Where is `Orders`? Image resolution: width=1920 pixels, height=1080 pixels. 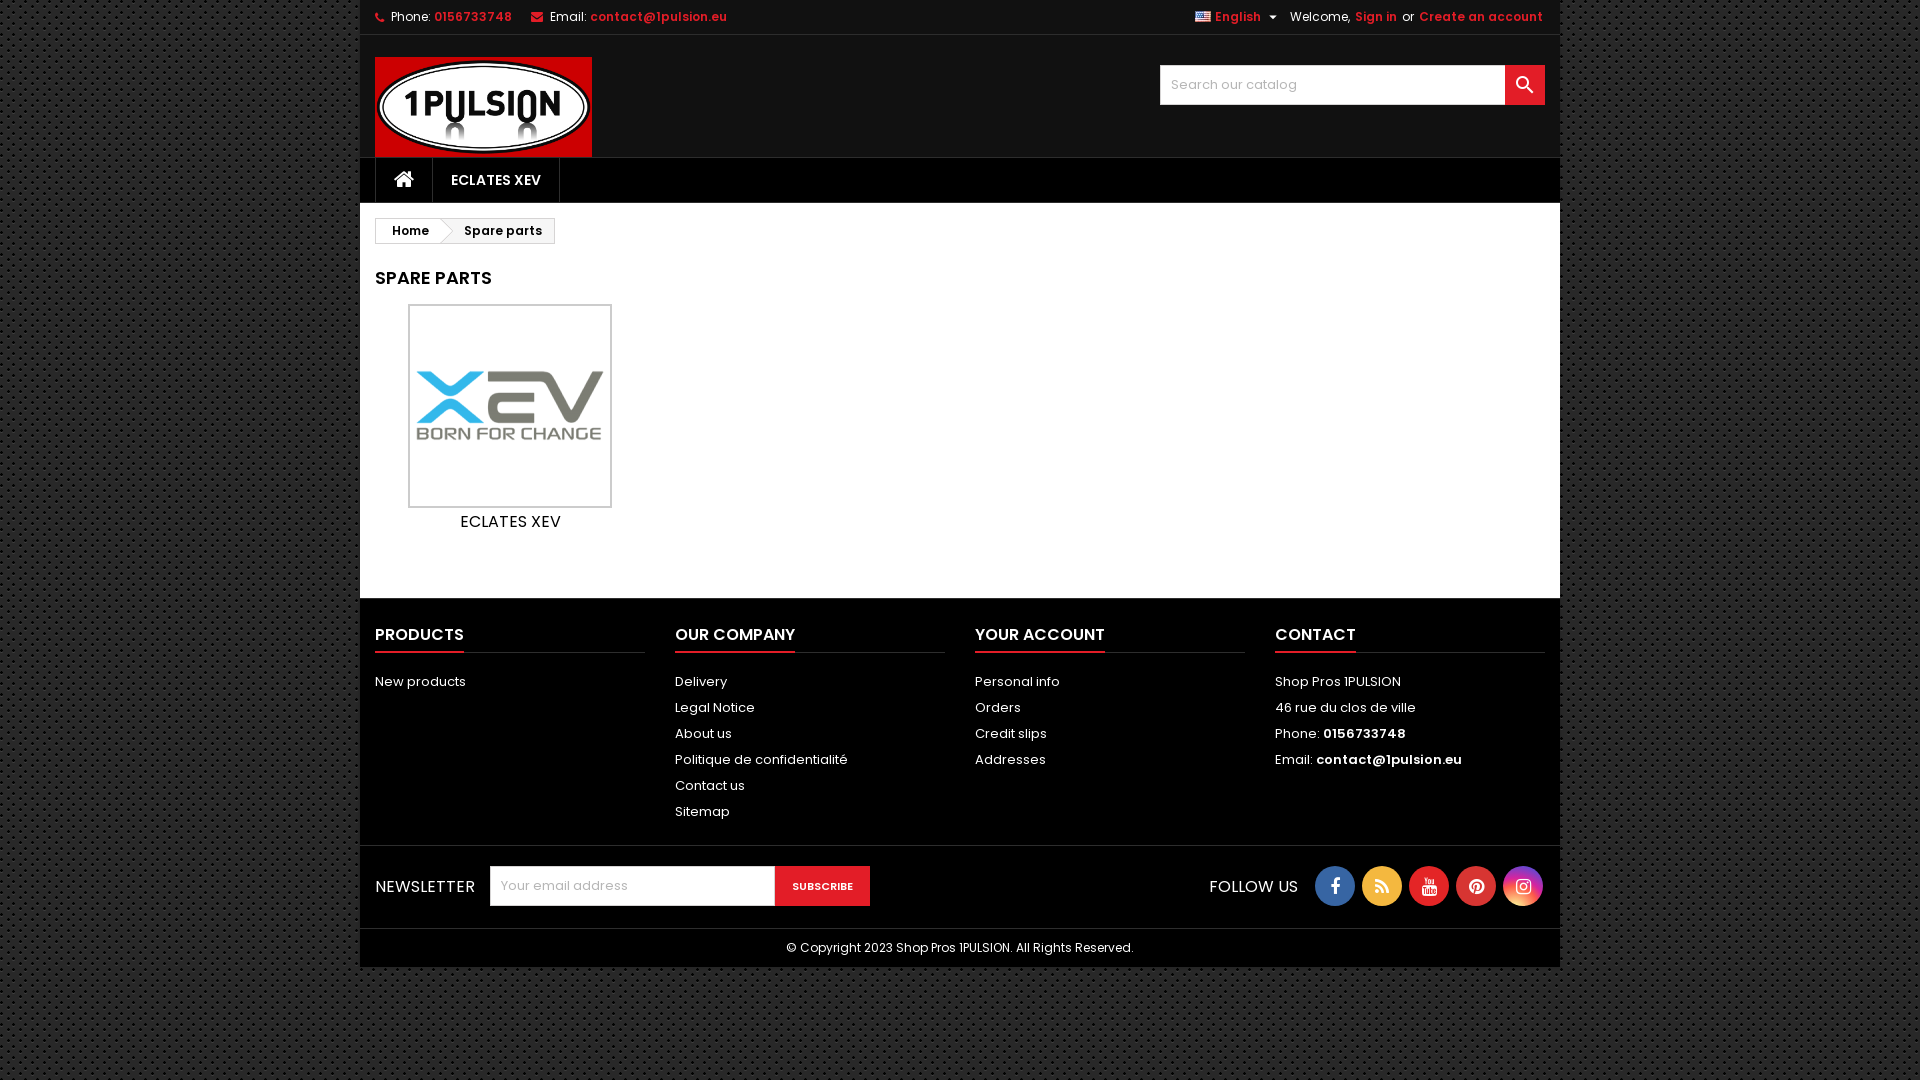 Orders is located at coordinates (998, 708).